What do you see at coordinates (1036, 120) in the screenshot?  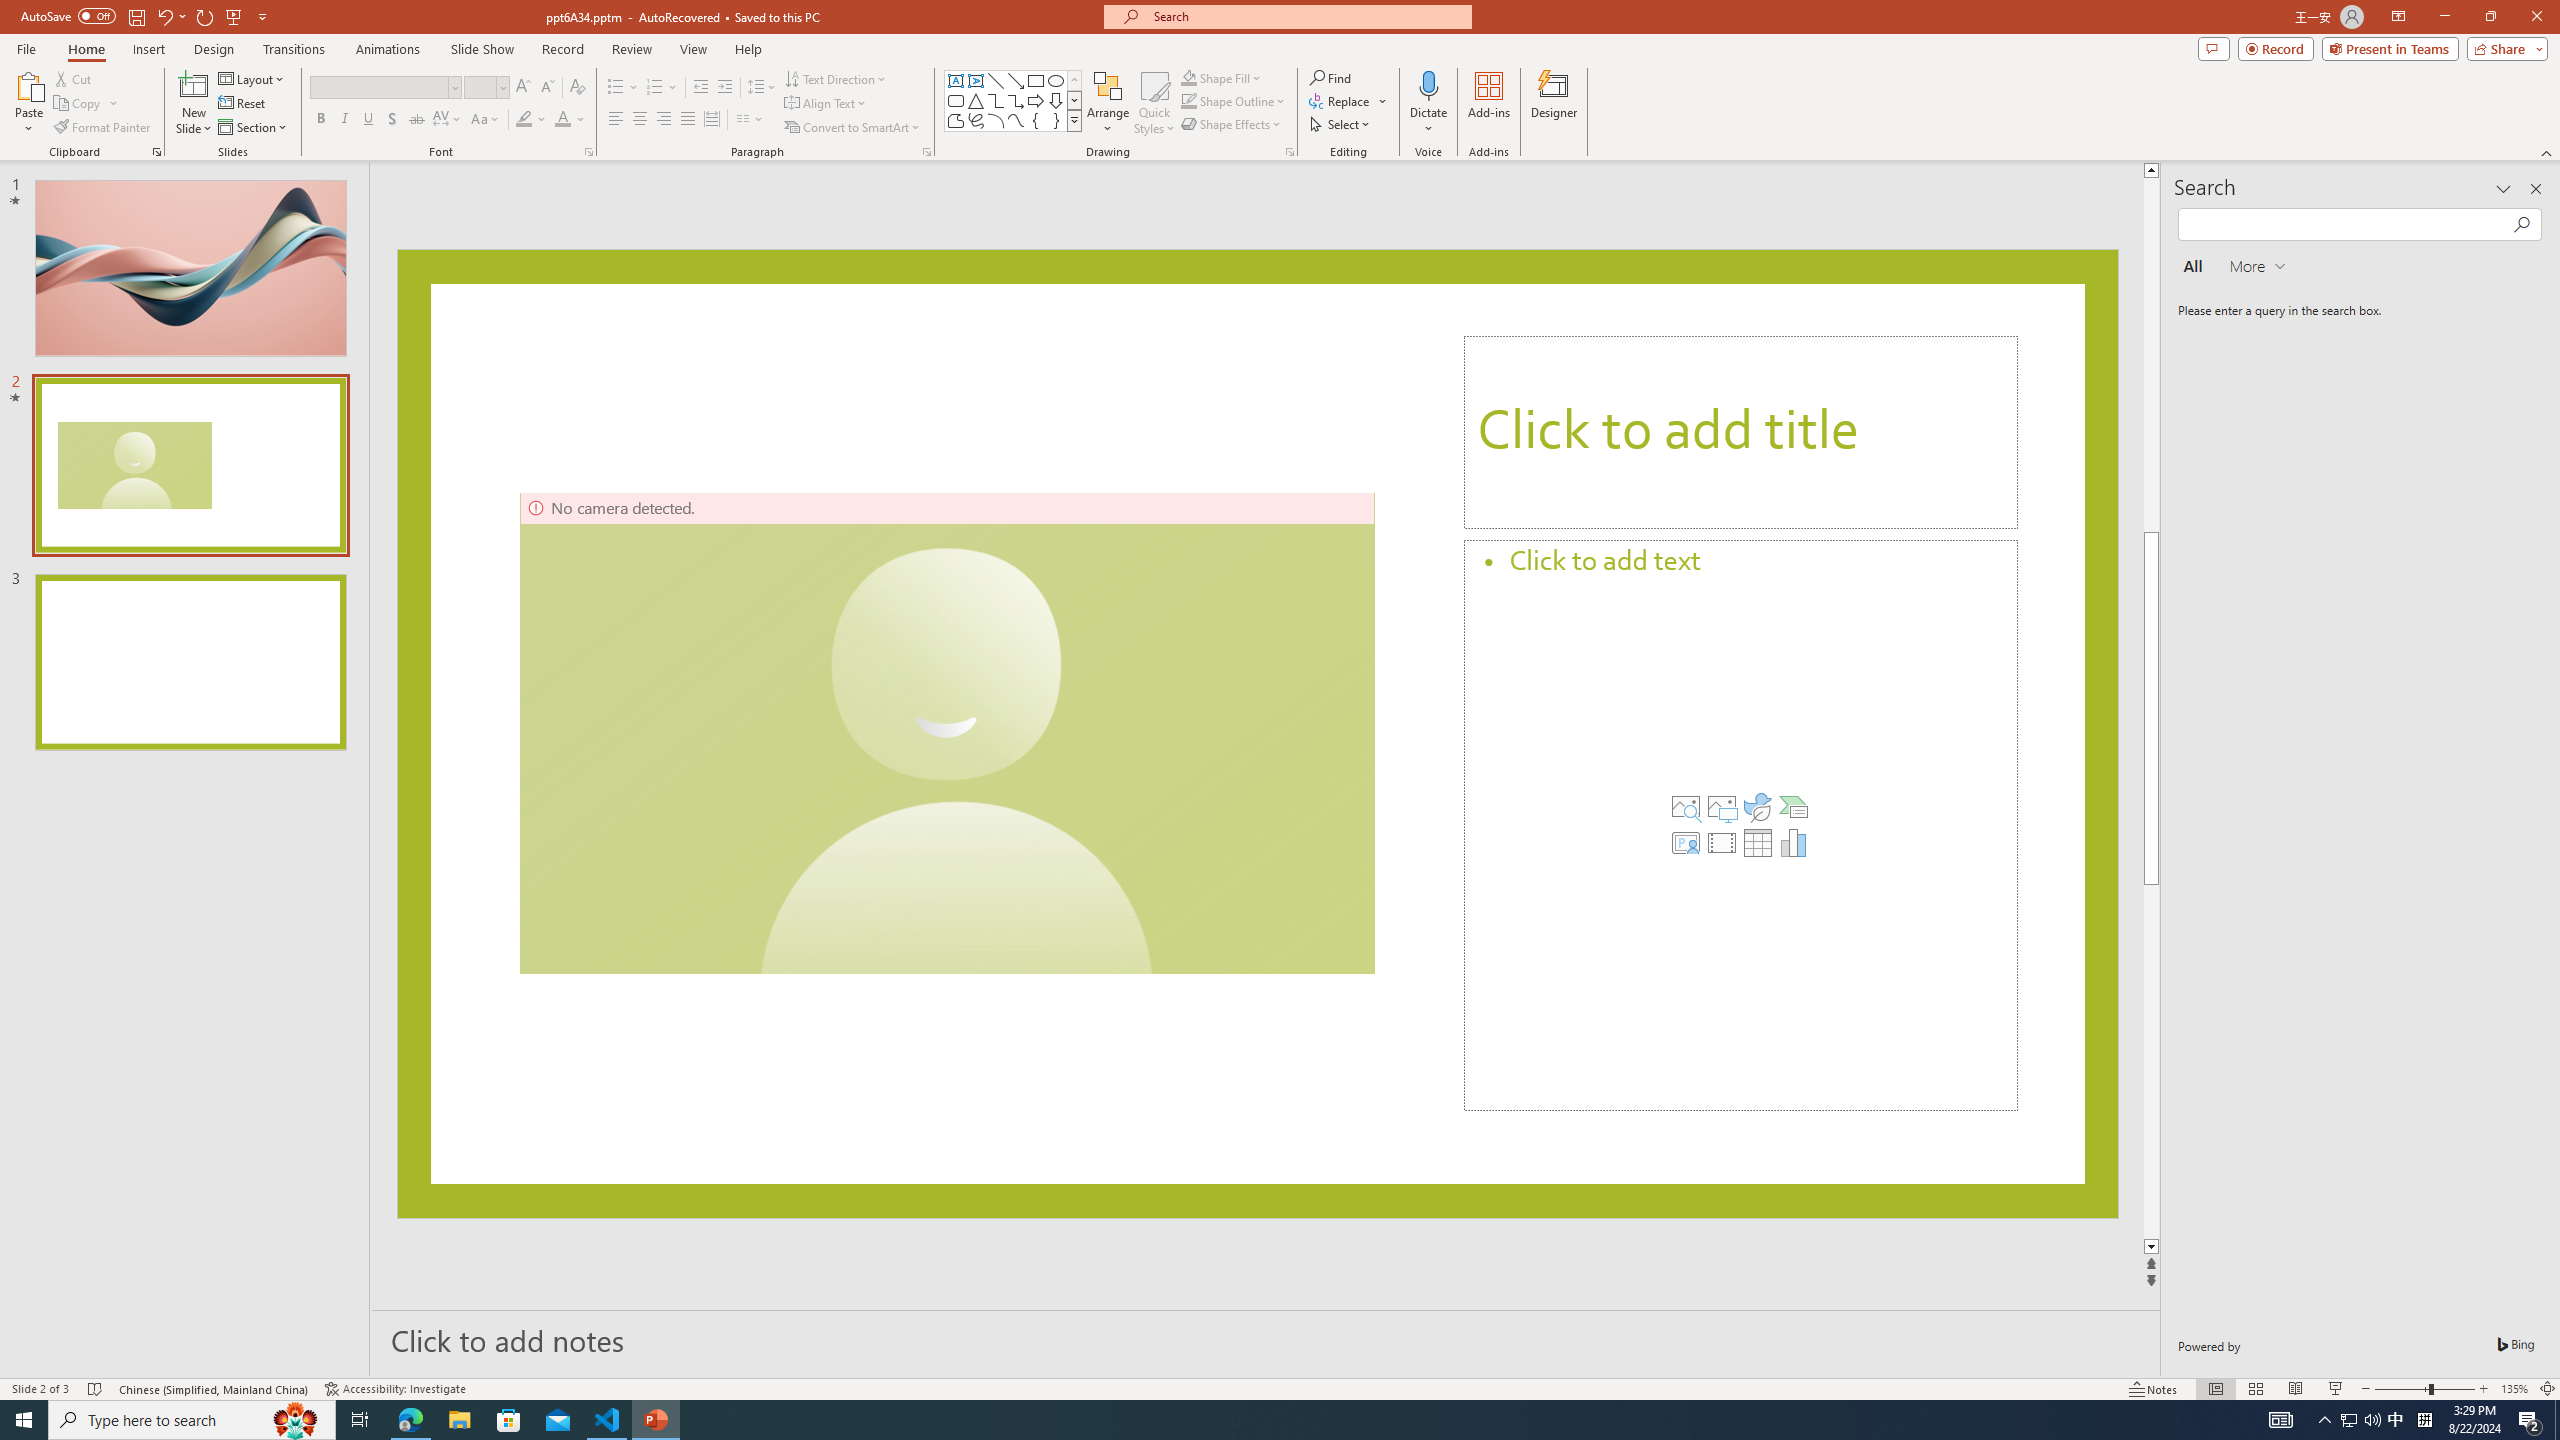 I see `Left Brace` at bounding box center [1036, 120].